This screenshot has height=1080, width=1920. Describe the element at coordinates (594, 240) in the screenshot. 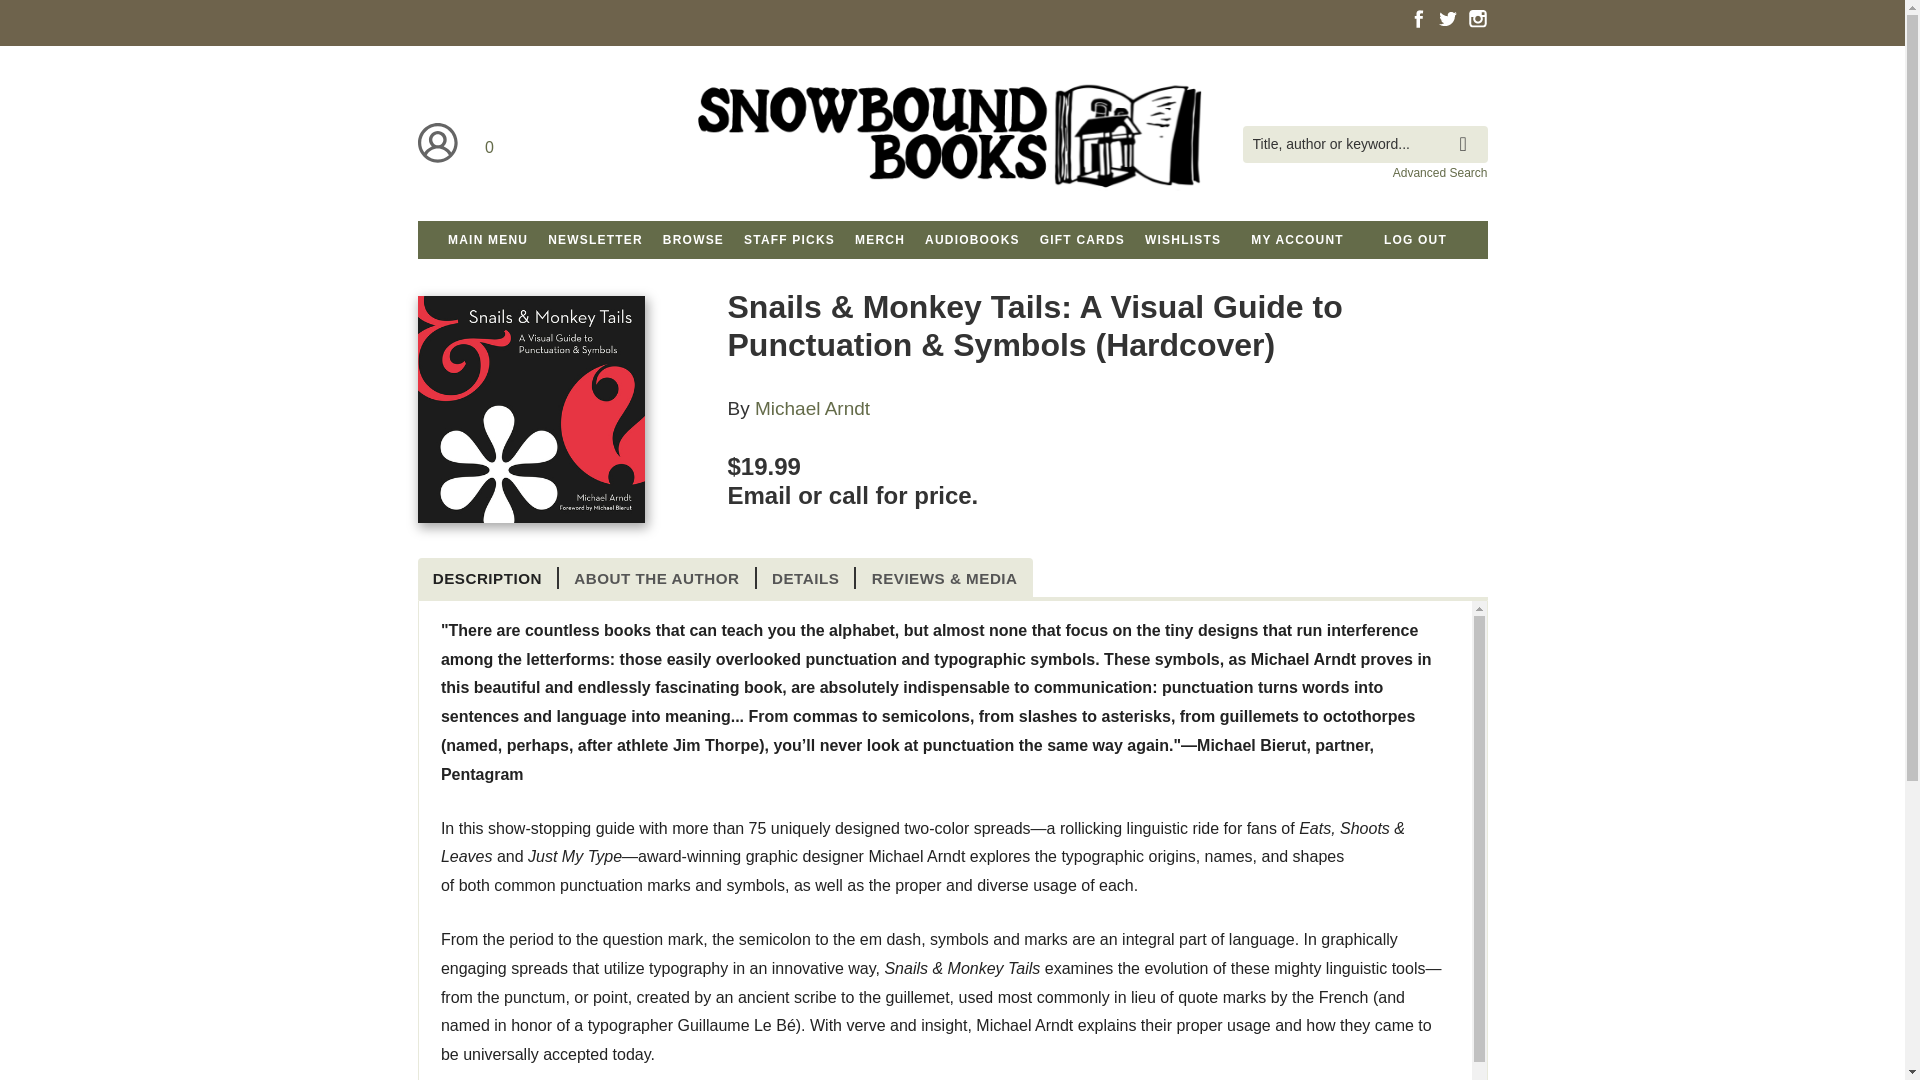

I see `NEWSLETTER` at that location.